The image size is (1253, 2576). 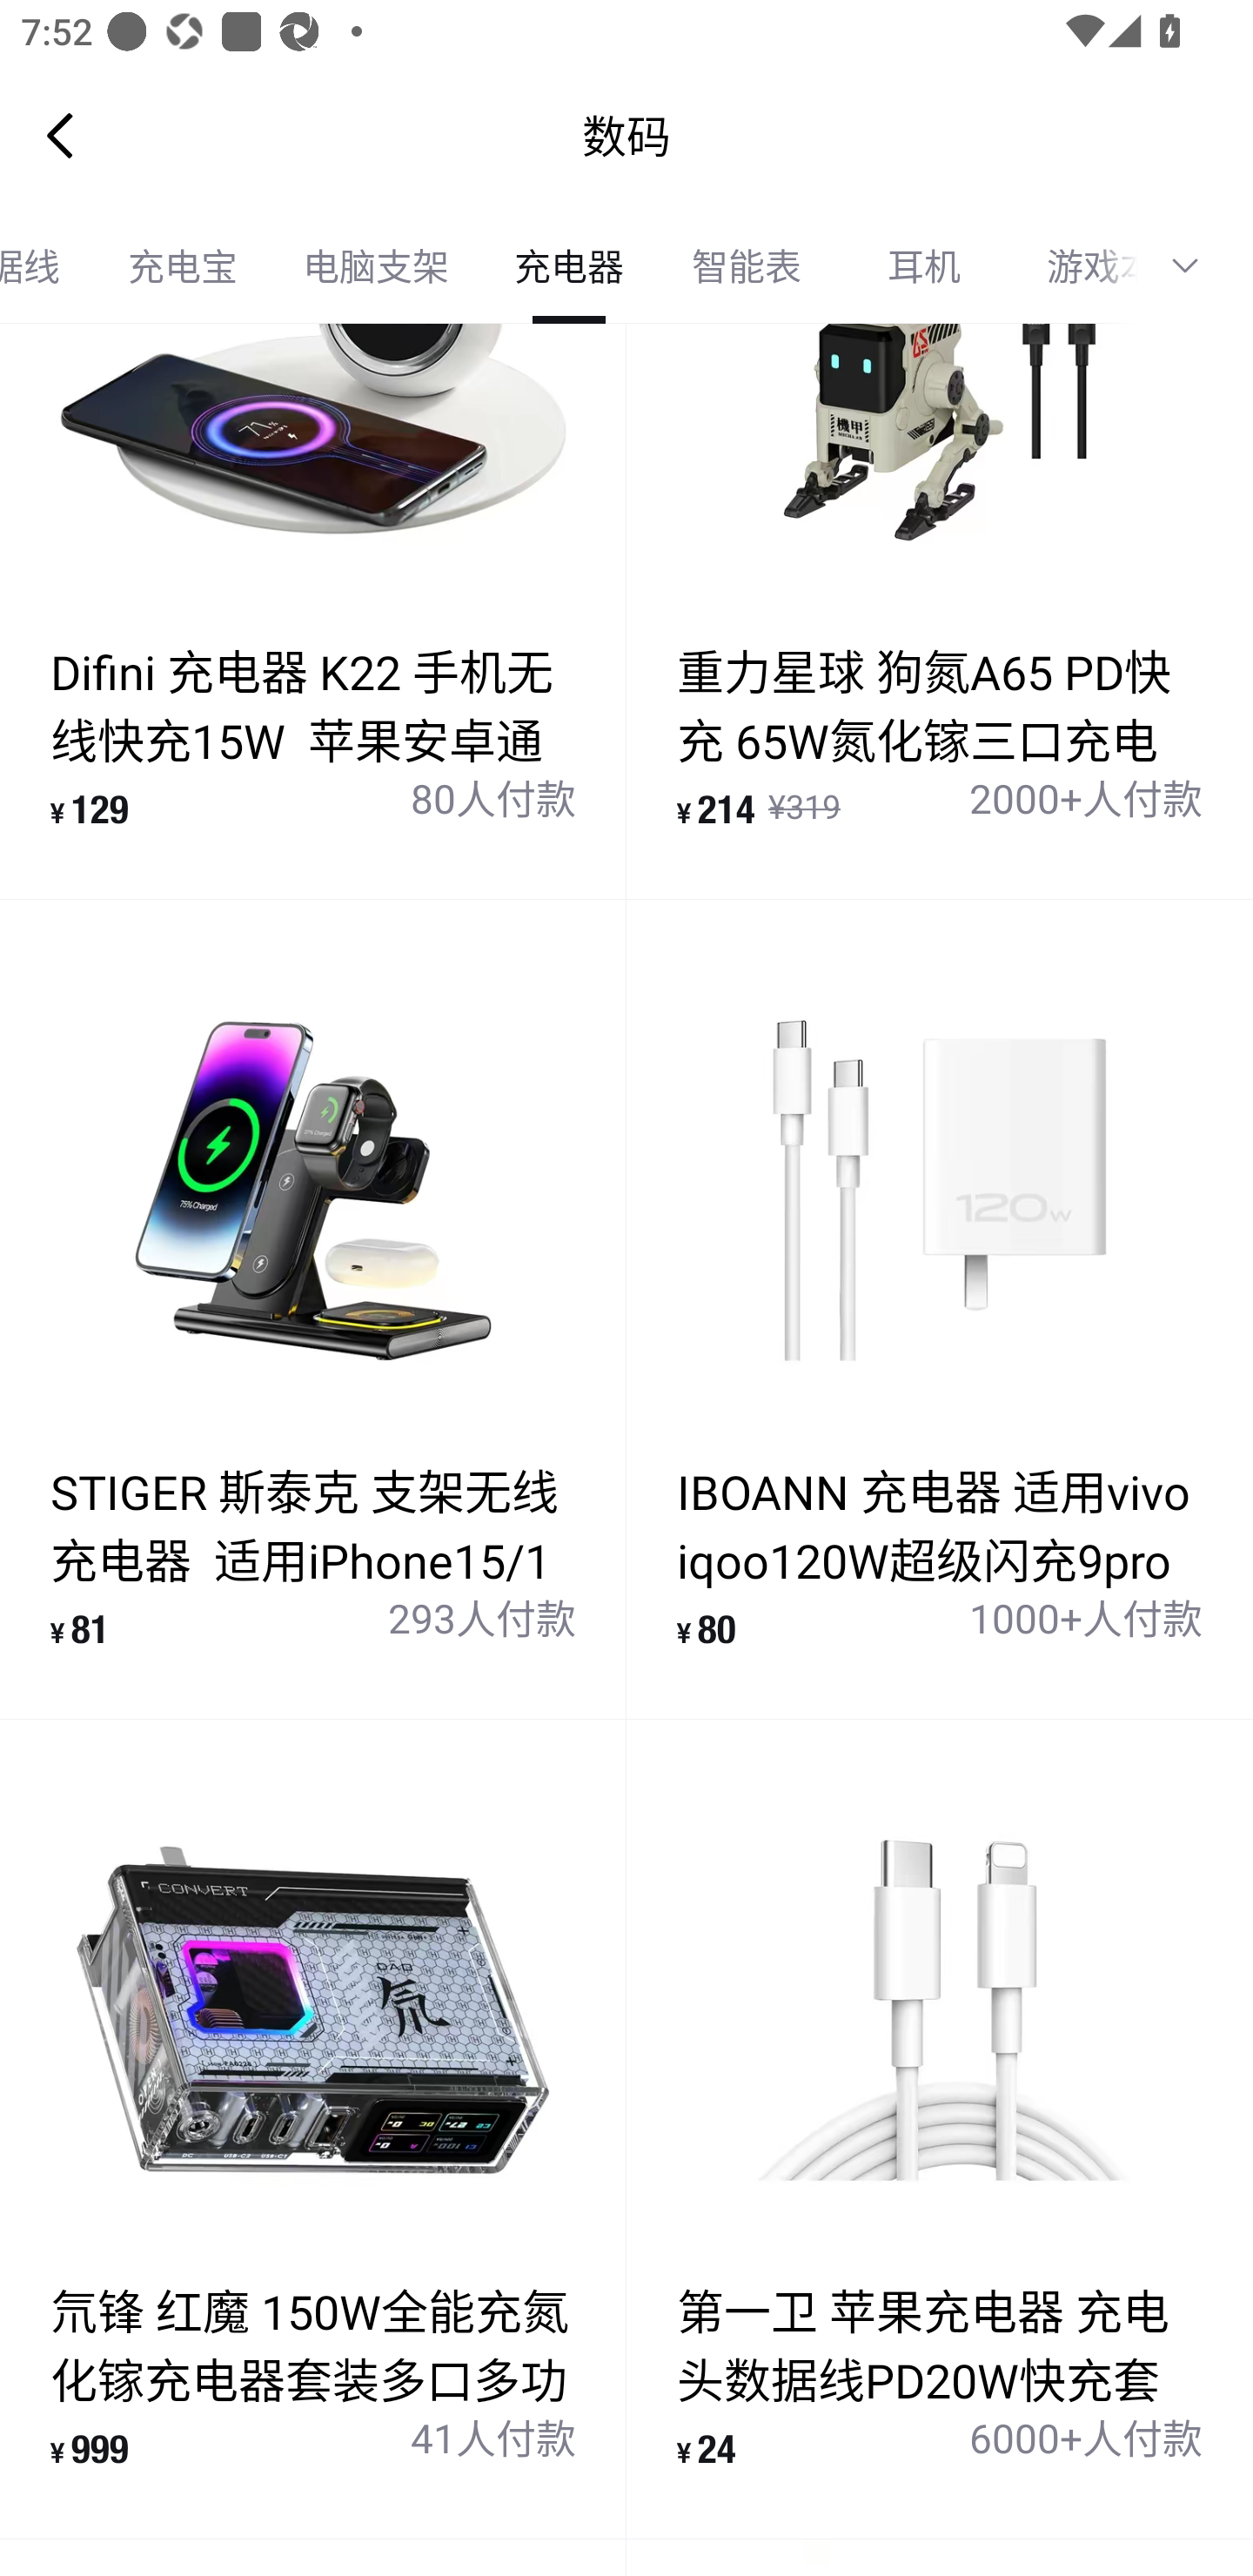 I want to click on 电脑支架, so click(x=376, y=266).